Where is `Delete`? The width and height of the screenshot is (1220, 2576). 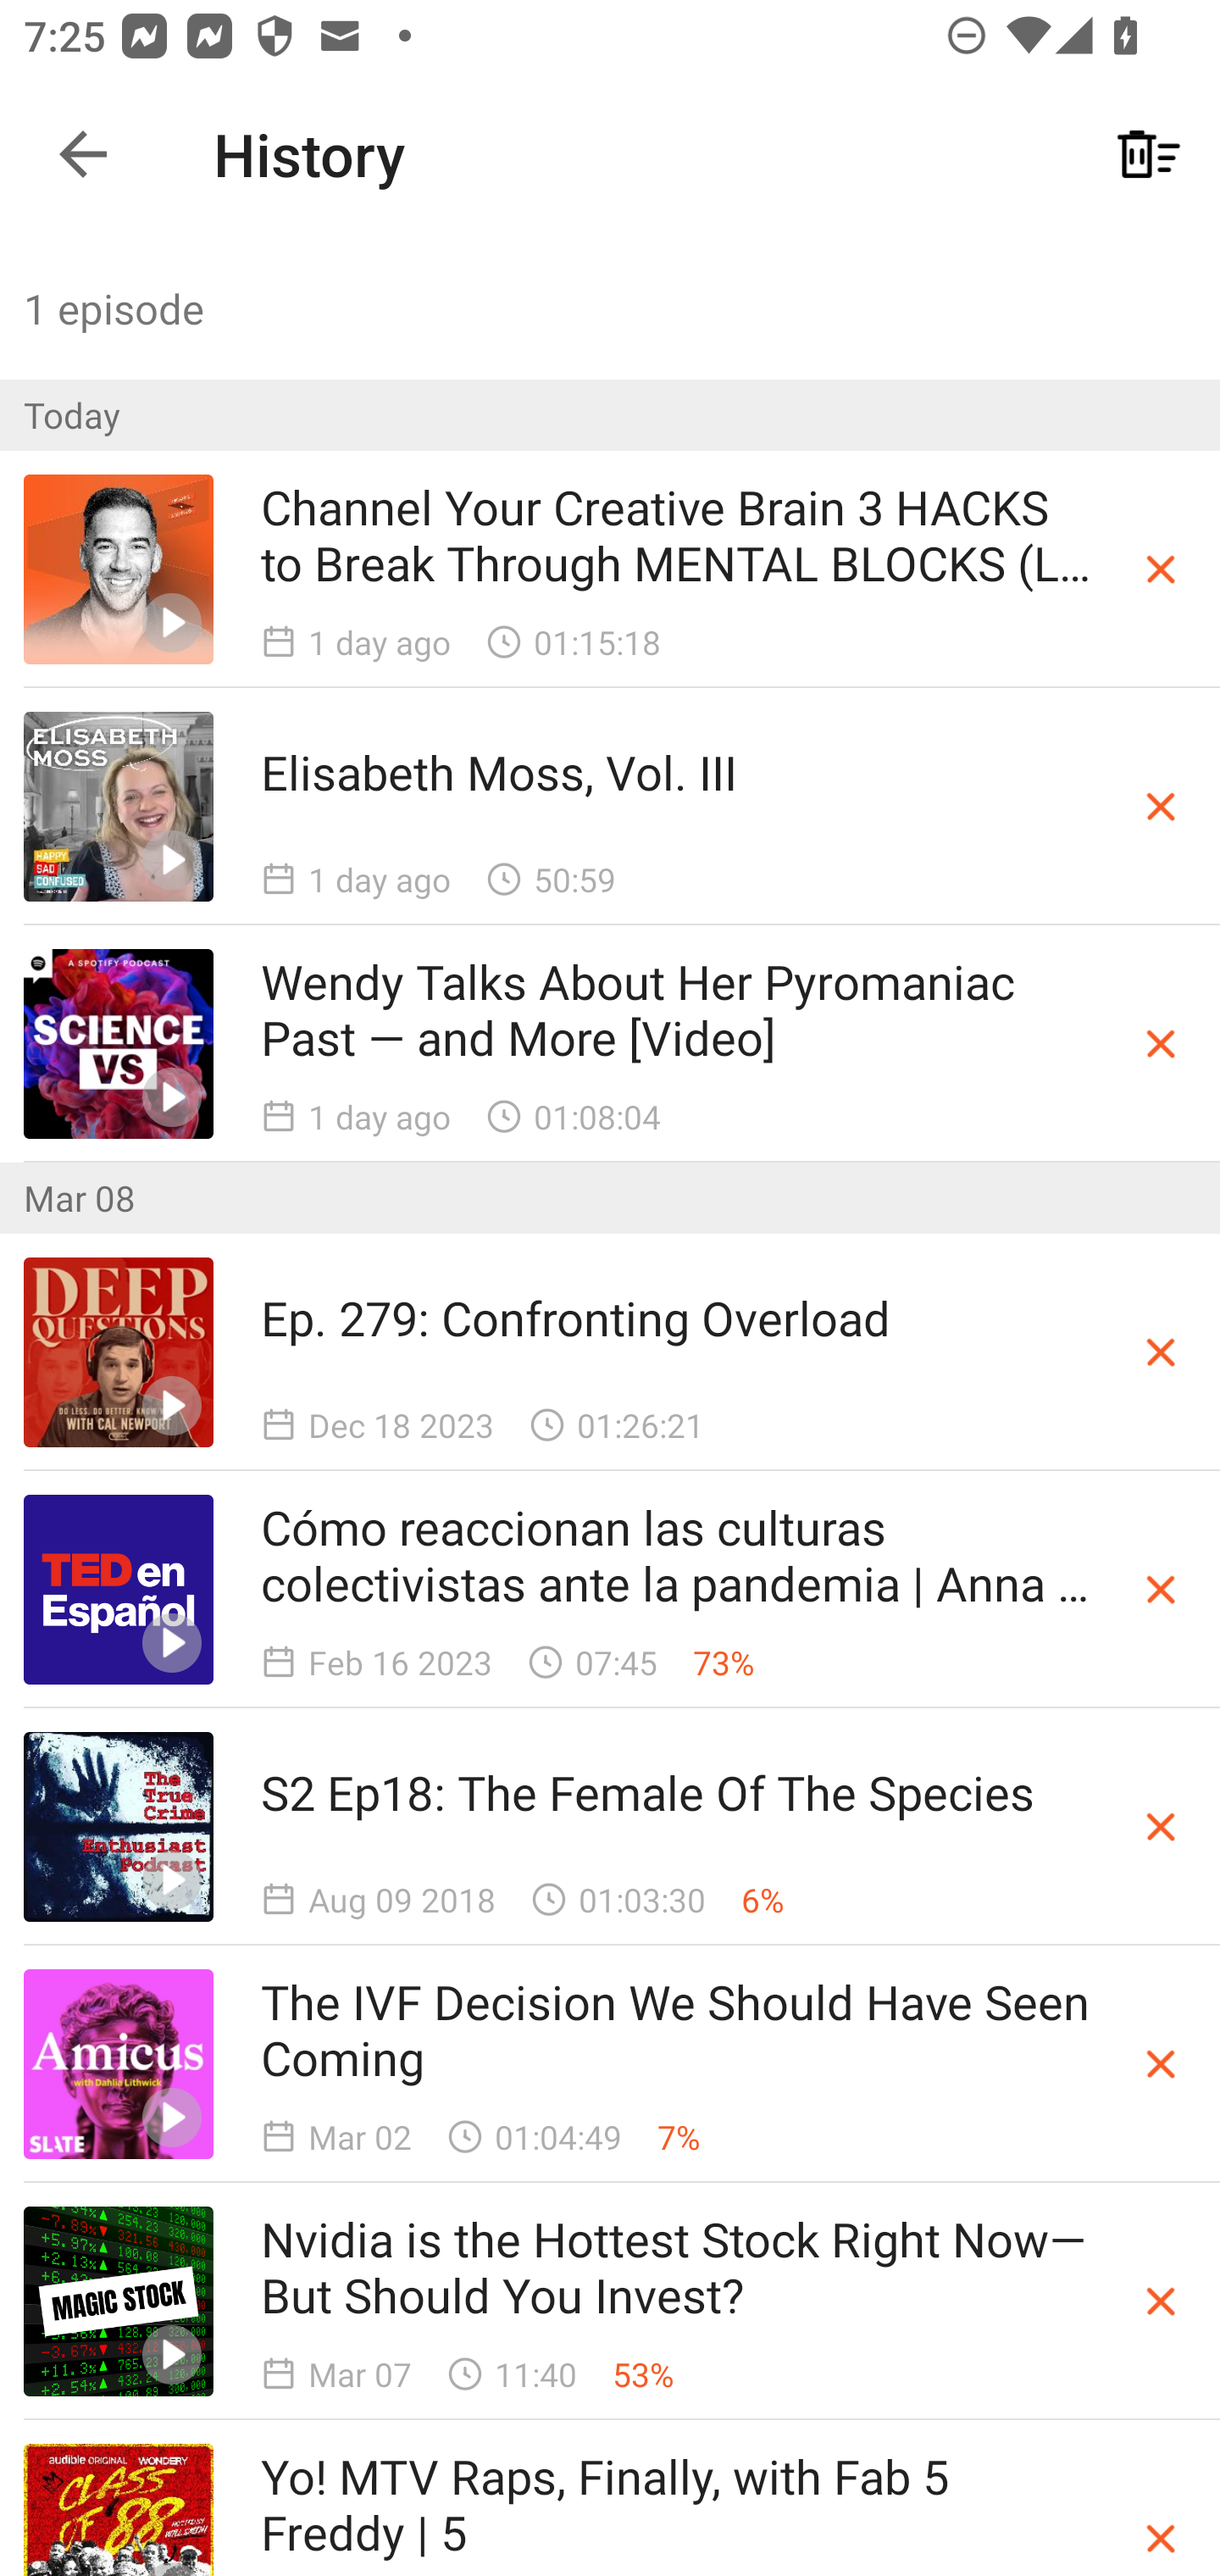
Delete is located at coordinates (1161, 1042).